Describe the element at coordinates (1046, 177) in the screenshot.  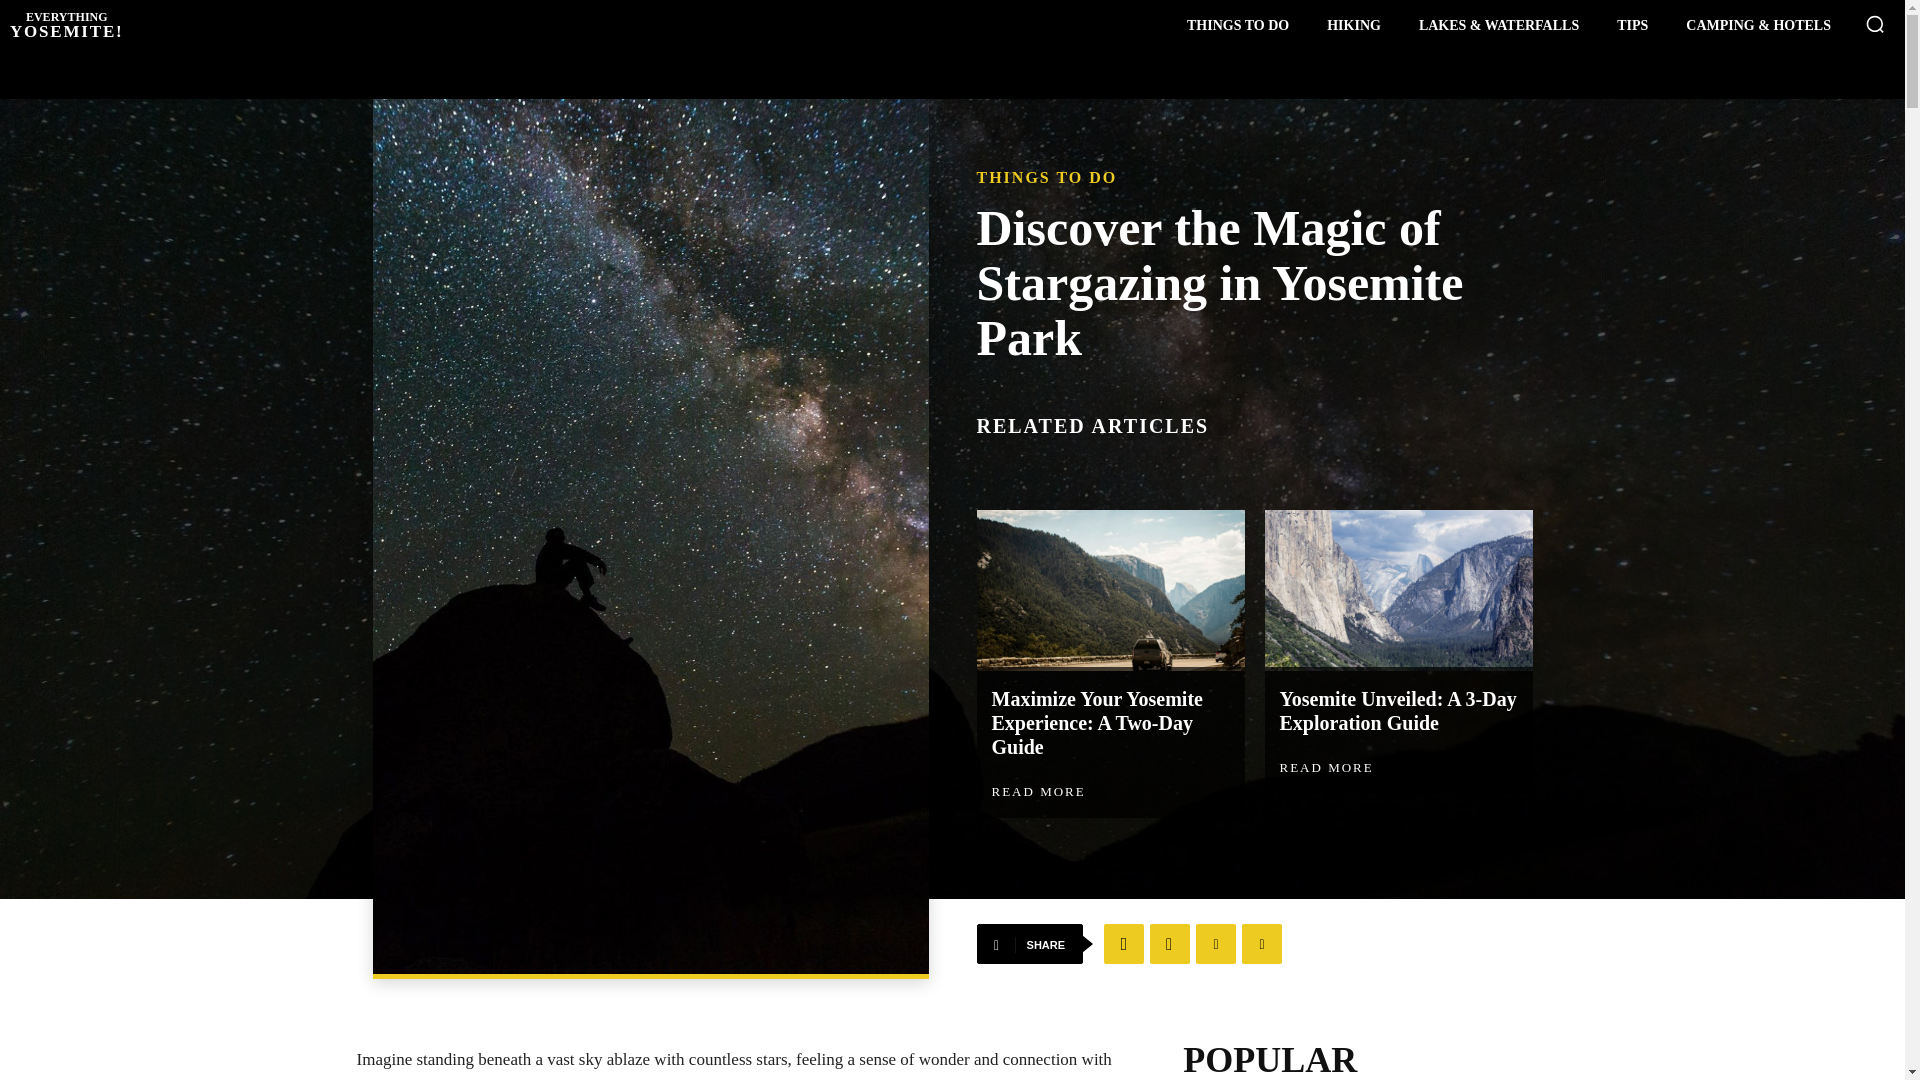
I see `THINGS TO DO` at that location.